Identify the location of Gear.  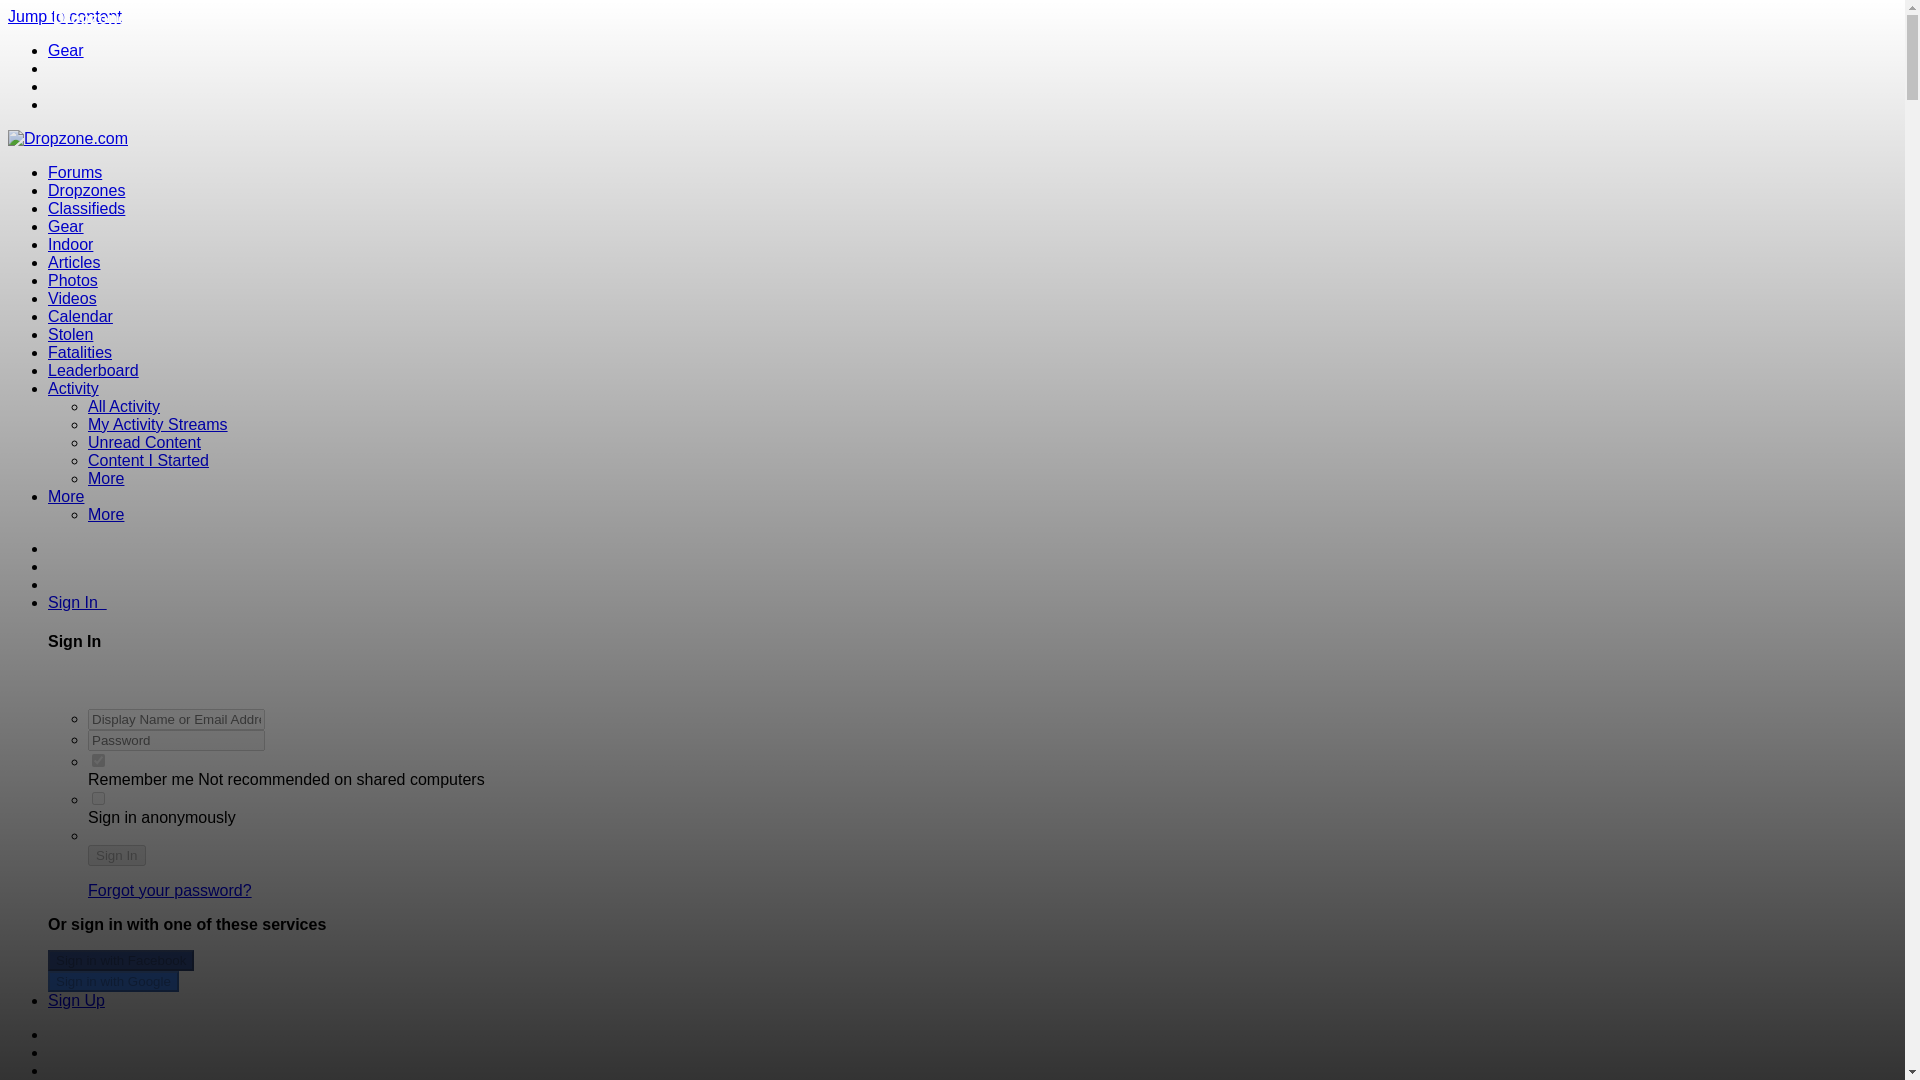
(66, 50).